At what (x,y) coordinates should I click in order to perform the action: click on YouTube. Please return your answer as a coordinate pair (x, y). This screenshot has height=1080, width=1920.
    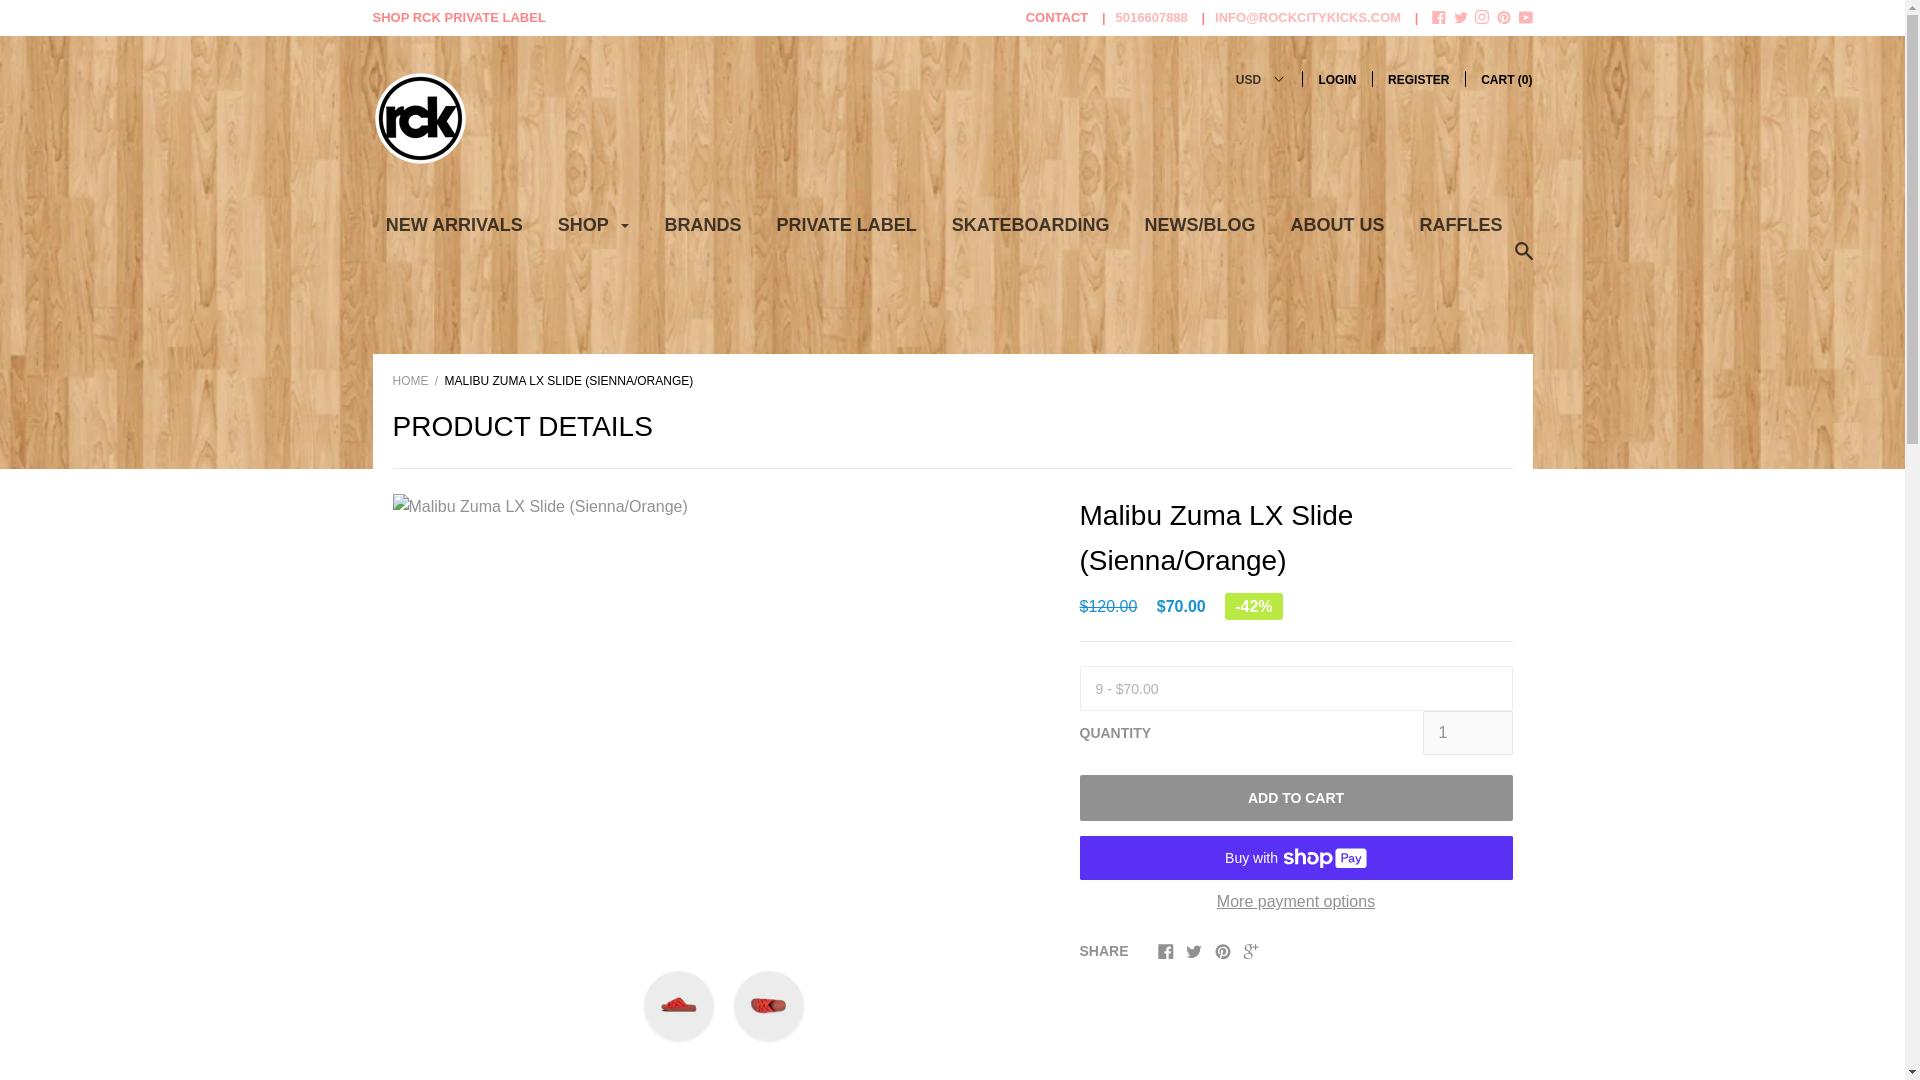
    Looking at the image, I should click on (1525, 19).